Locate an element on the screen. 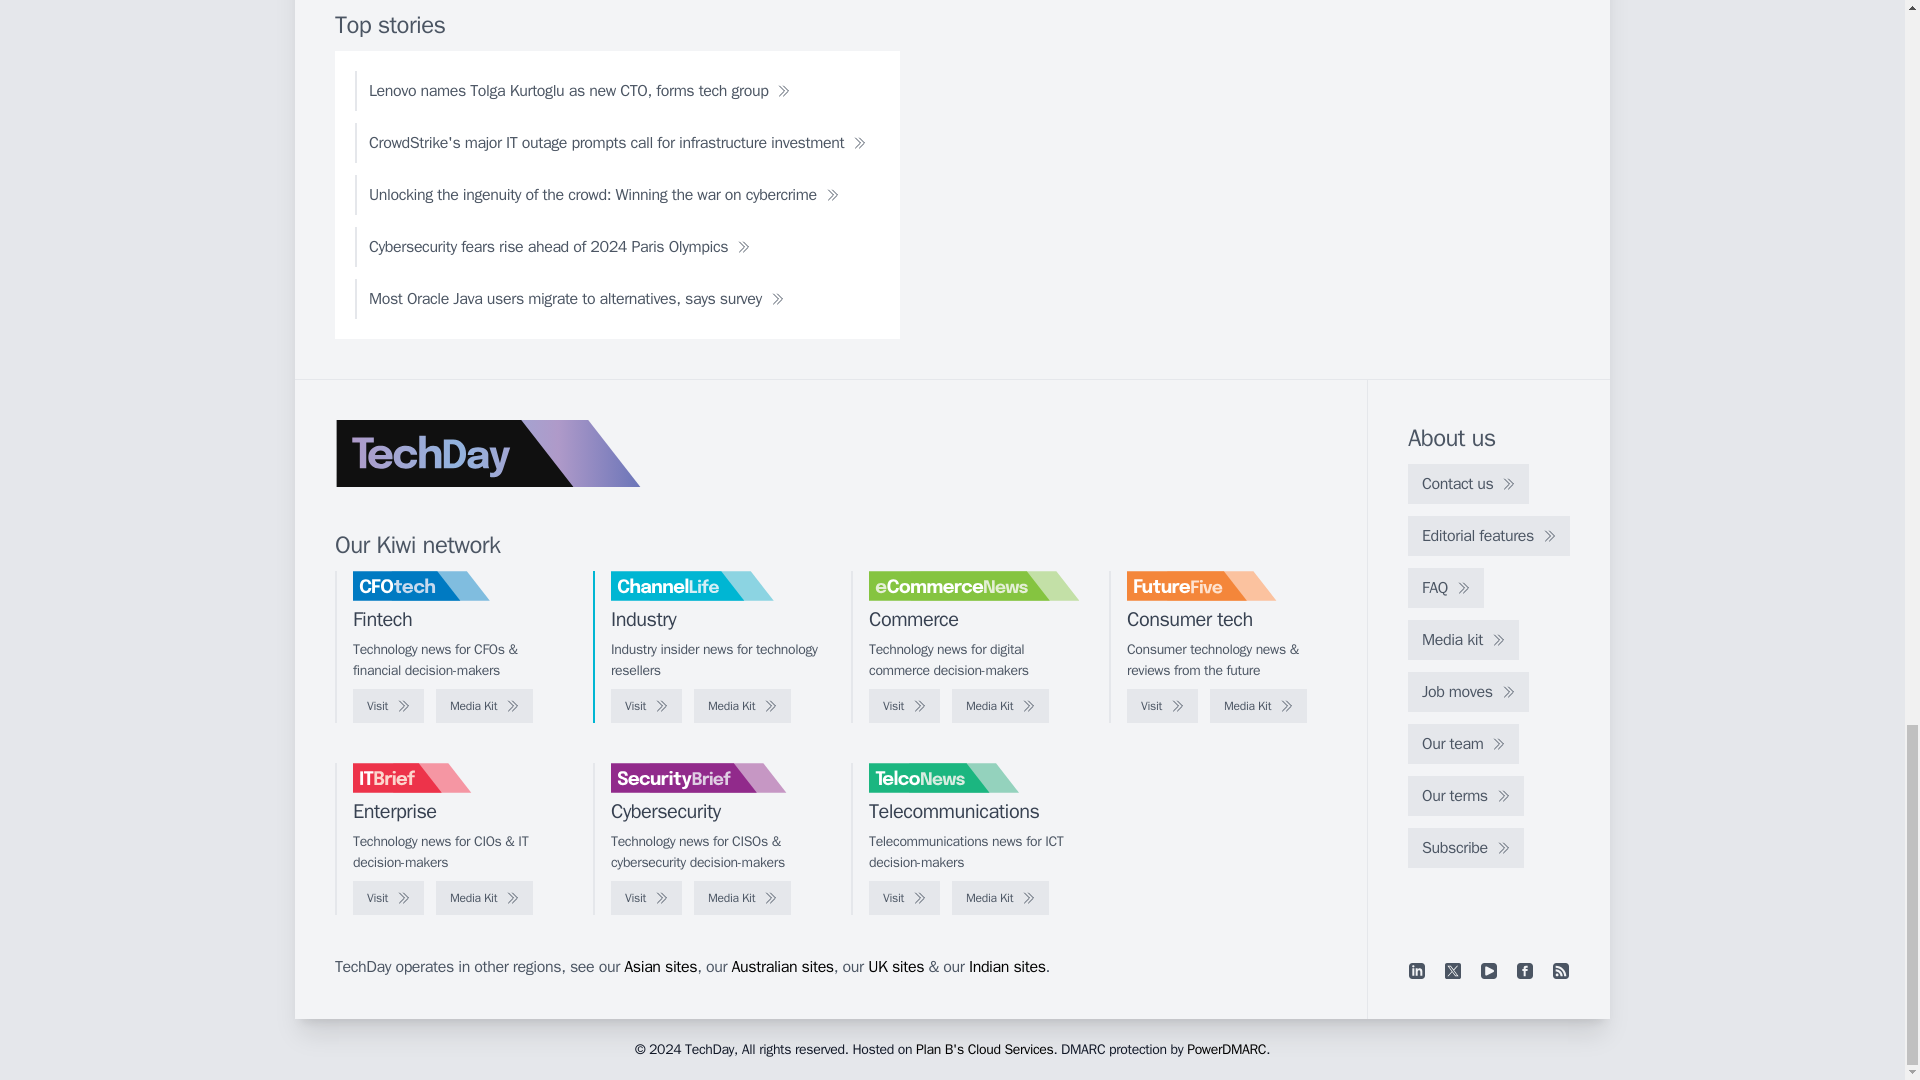 This screenshot has height=1080, width=1920. Cybersecurity fears rise ahead of 2024 Paris Olympics is located at coordinates (560, 246).